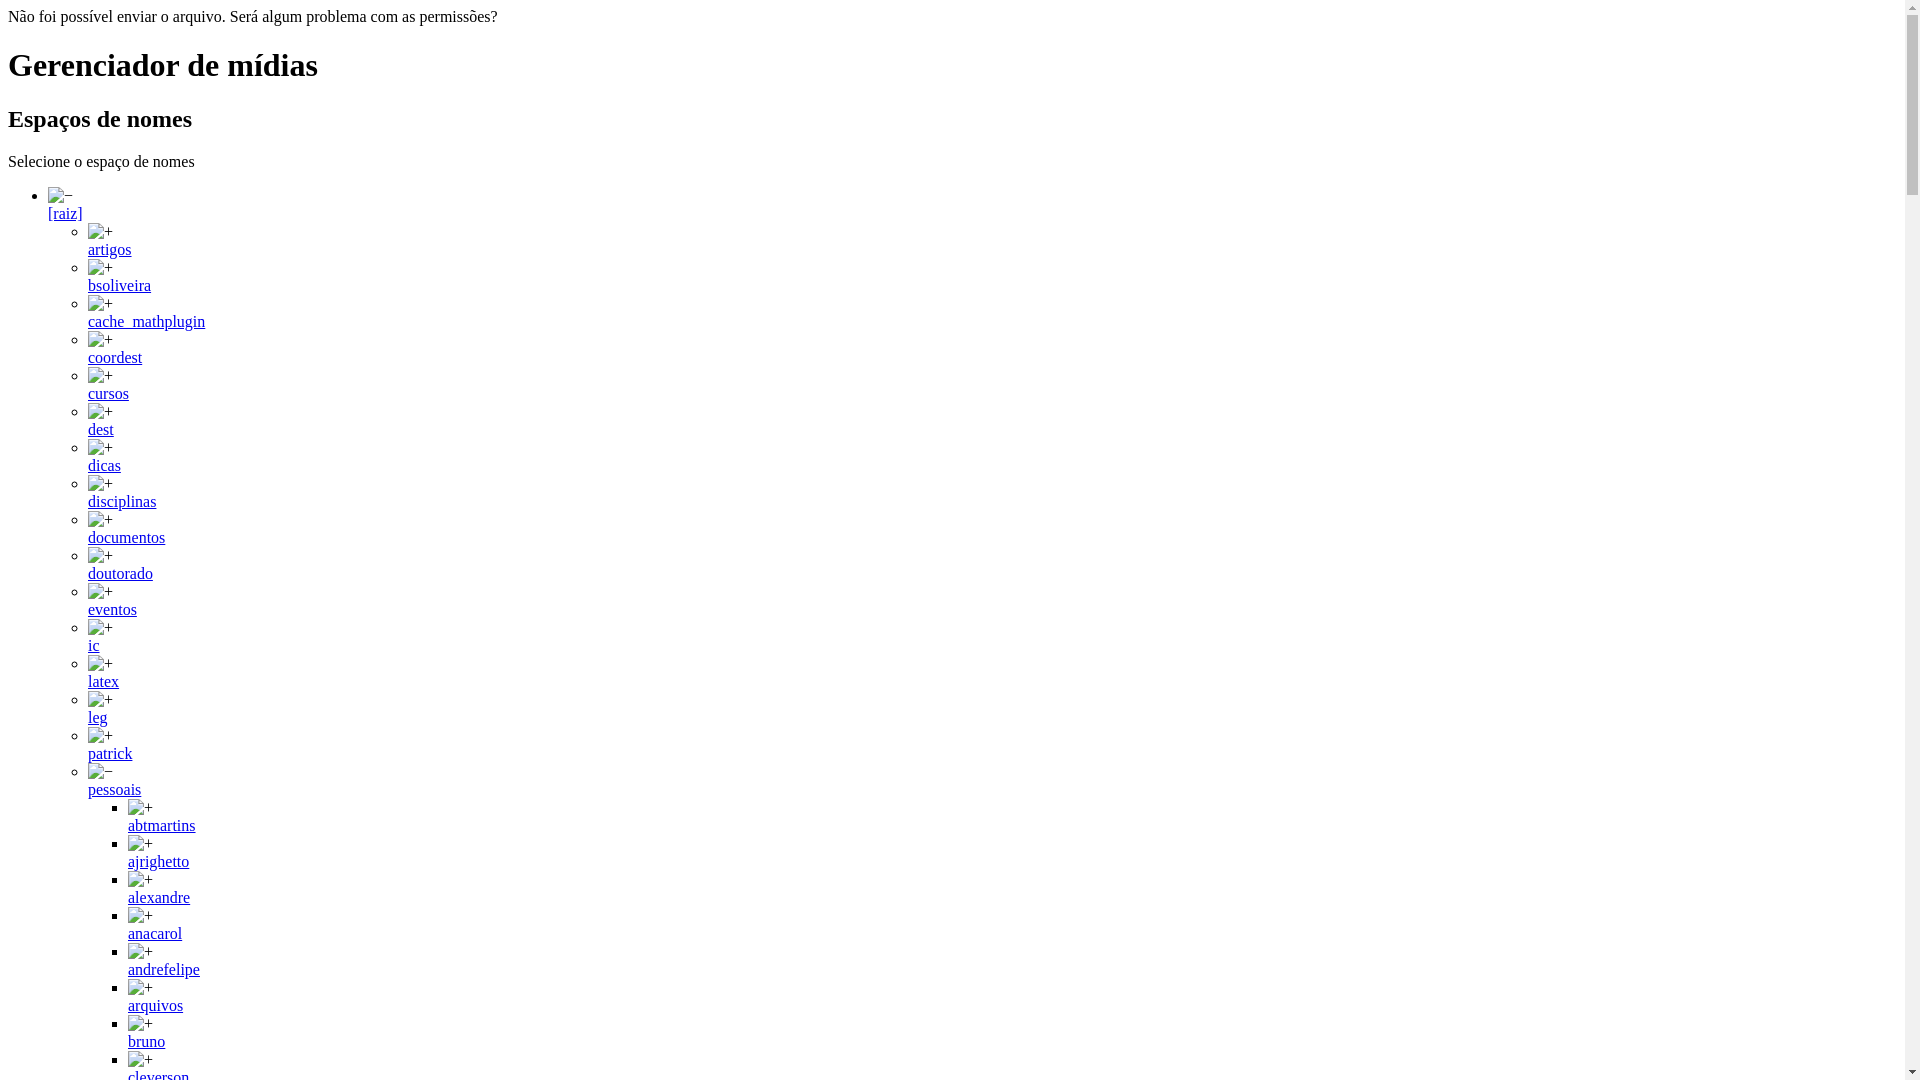  I want to click on pessoais, so click(114, 790).